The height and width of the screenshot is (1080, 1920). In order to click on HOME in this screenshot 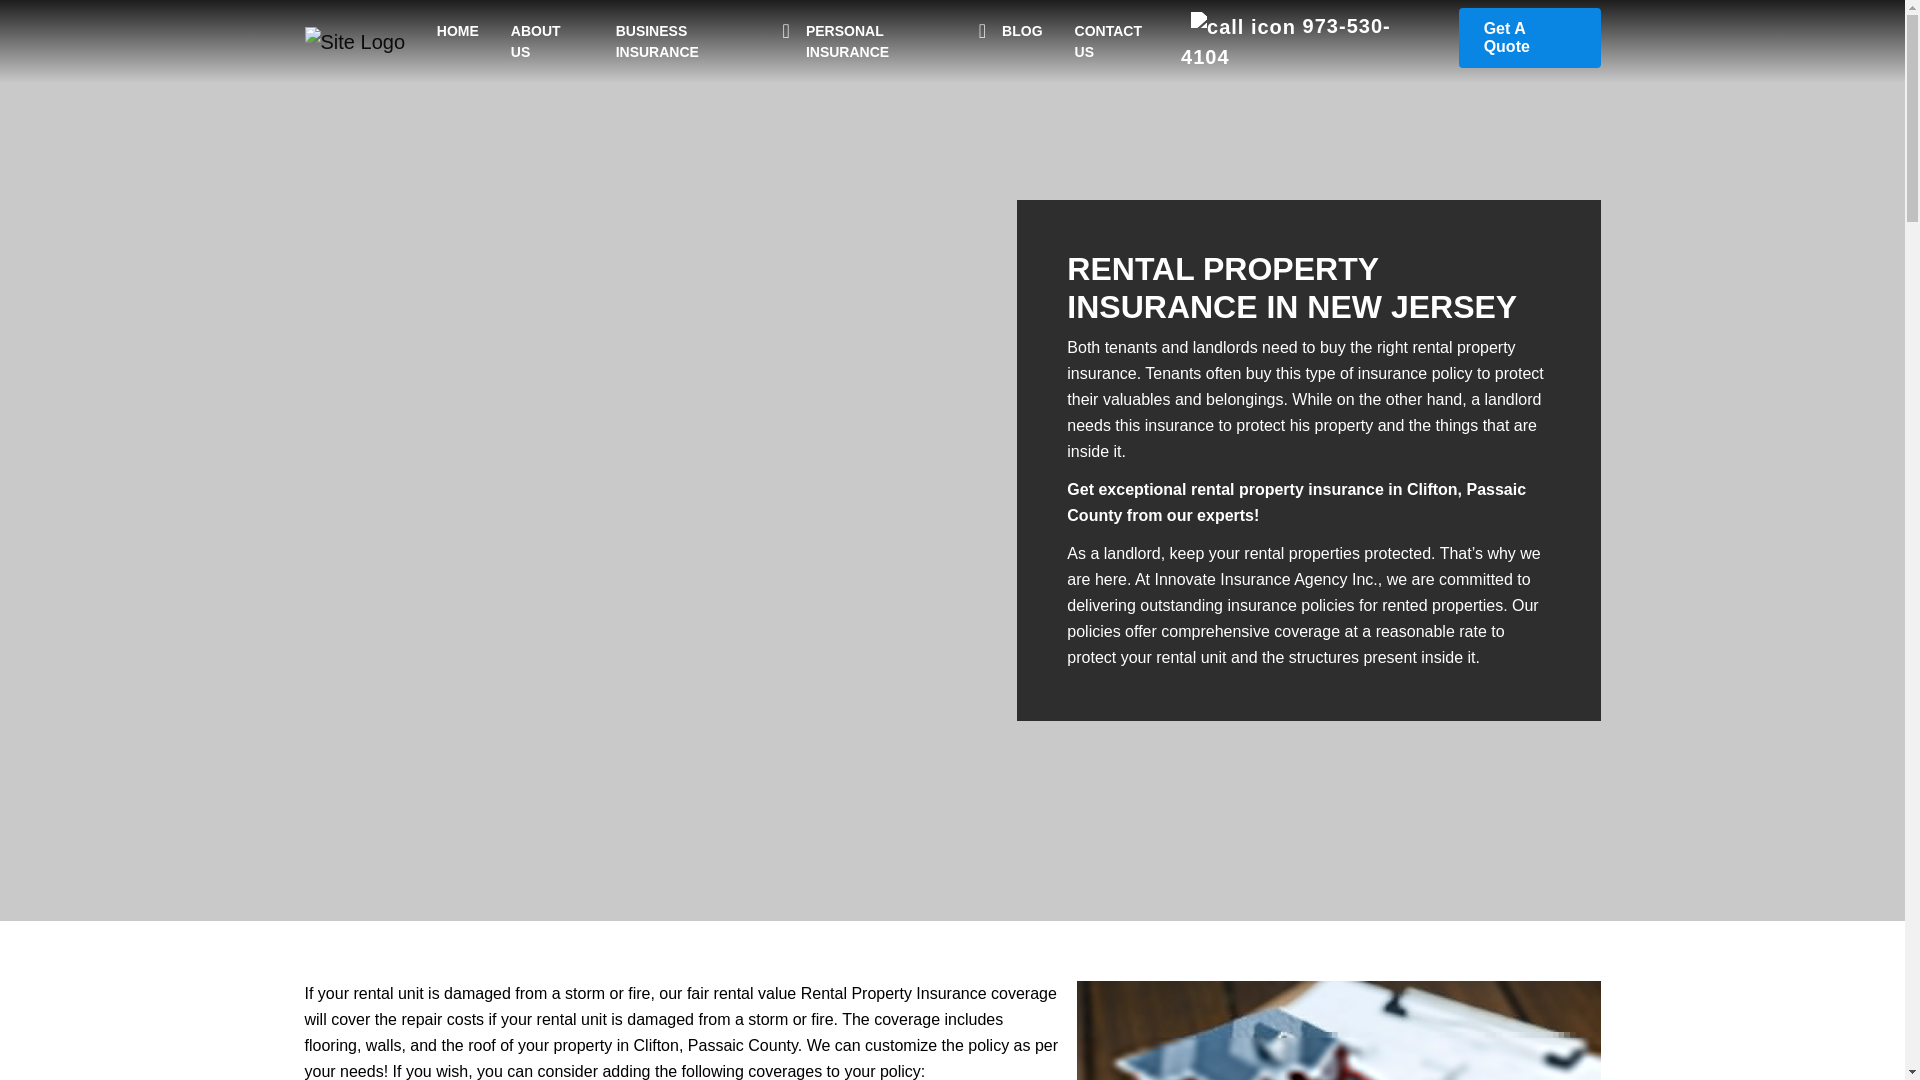, I will do `click(458, 30)`.